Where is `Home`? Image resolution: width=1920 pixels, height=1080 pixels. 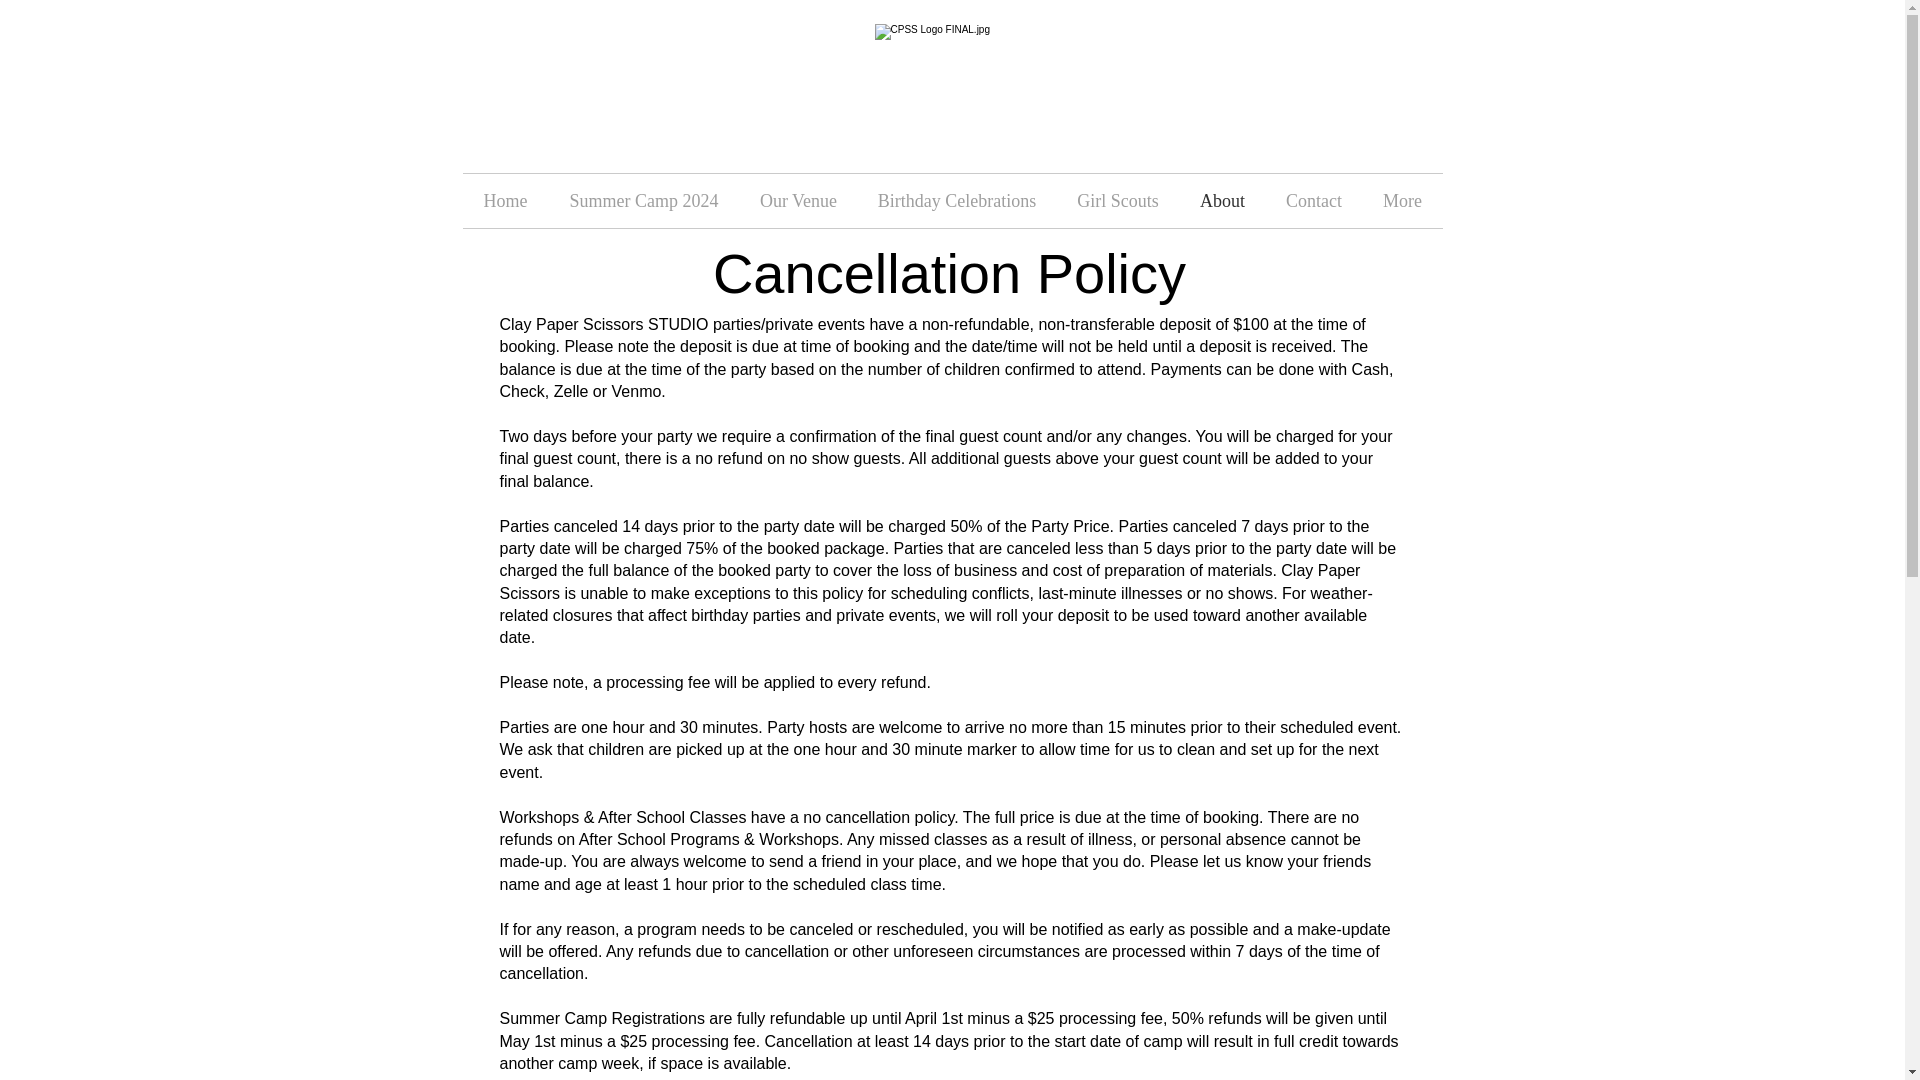
Home is located at coordinates (504, 200).